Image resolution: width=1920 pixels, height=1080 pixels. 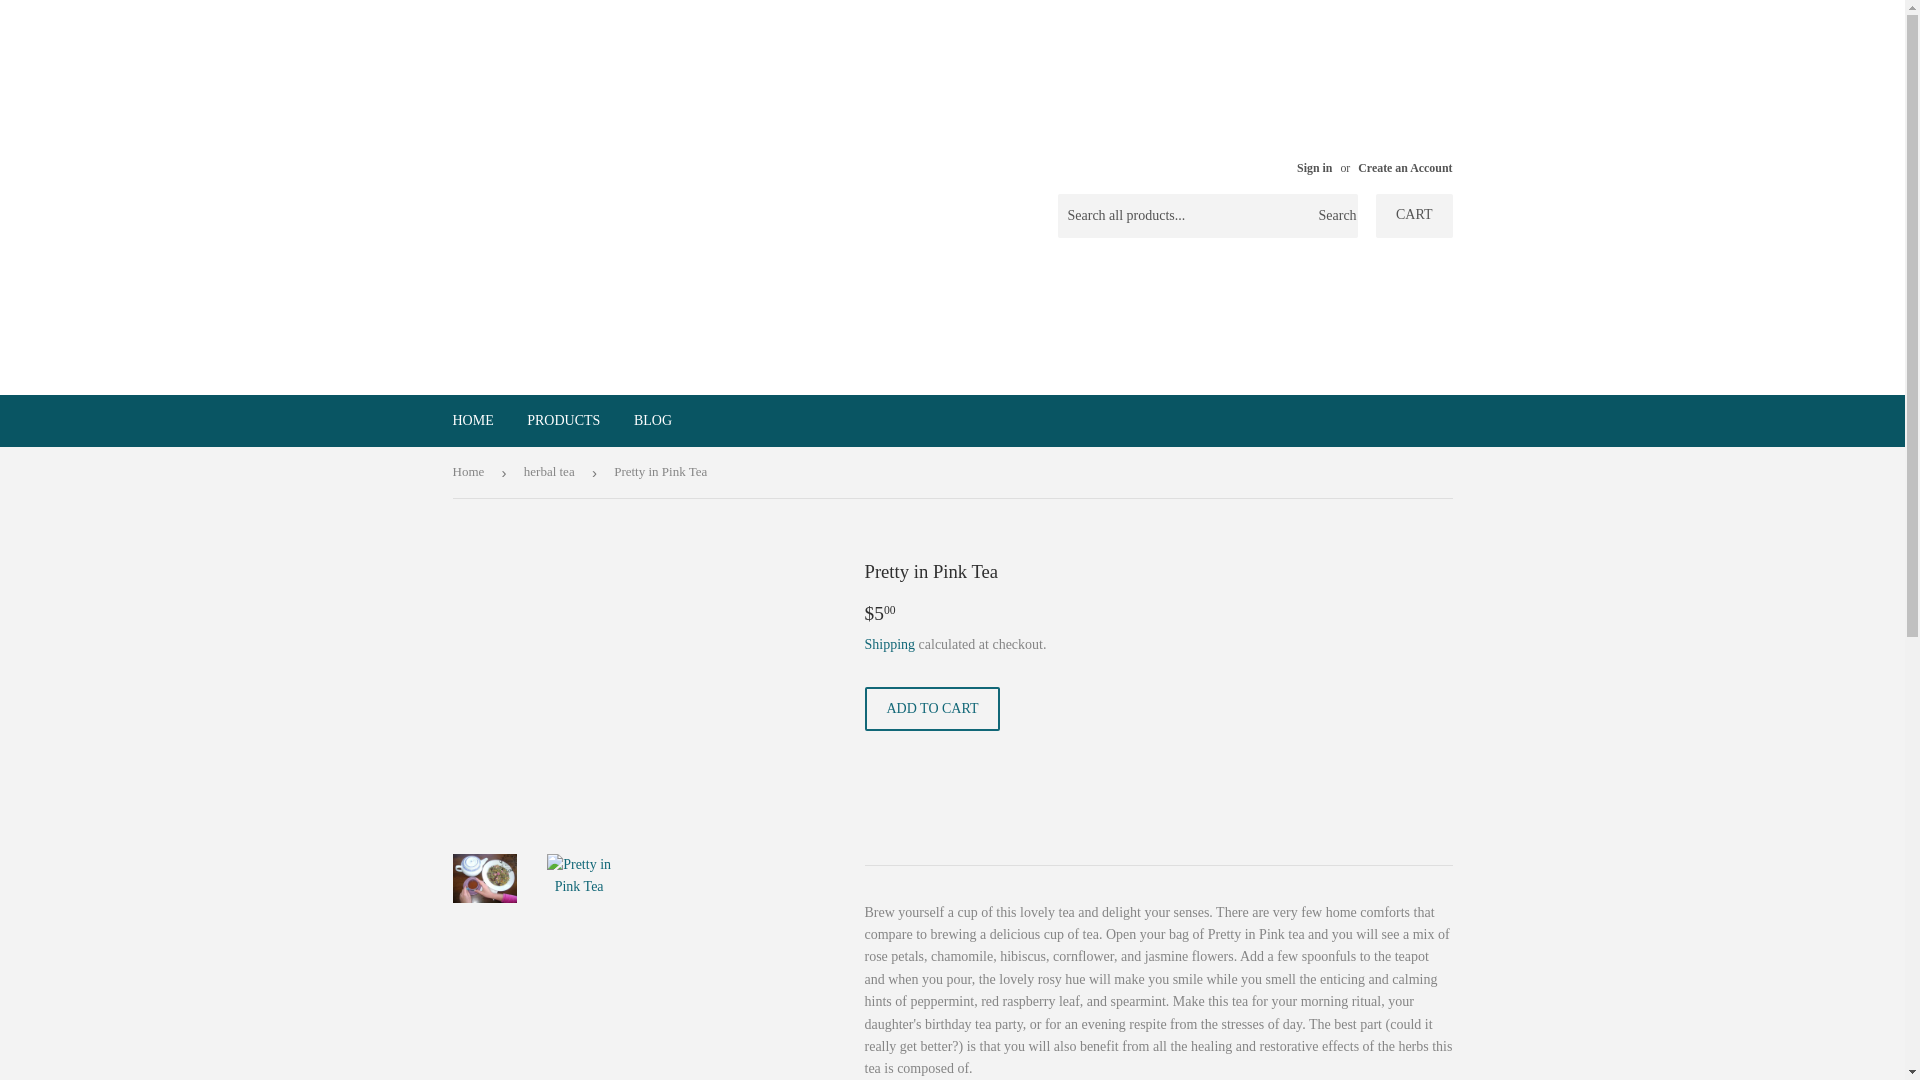 I want to click on ADD TO CART, so click(x=932, y=708).